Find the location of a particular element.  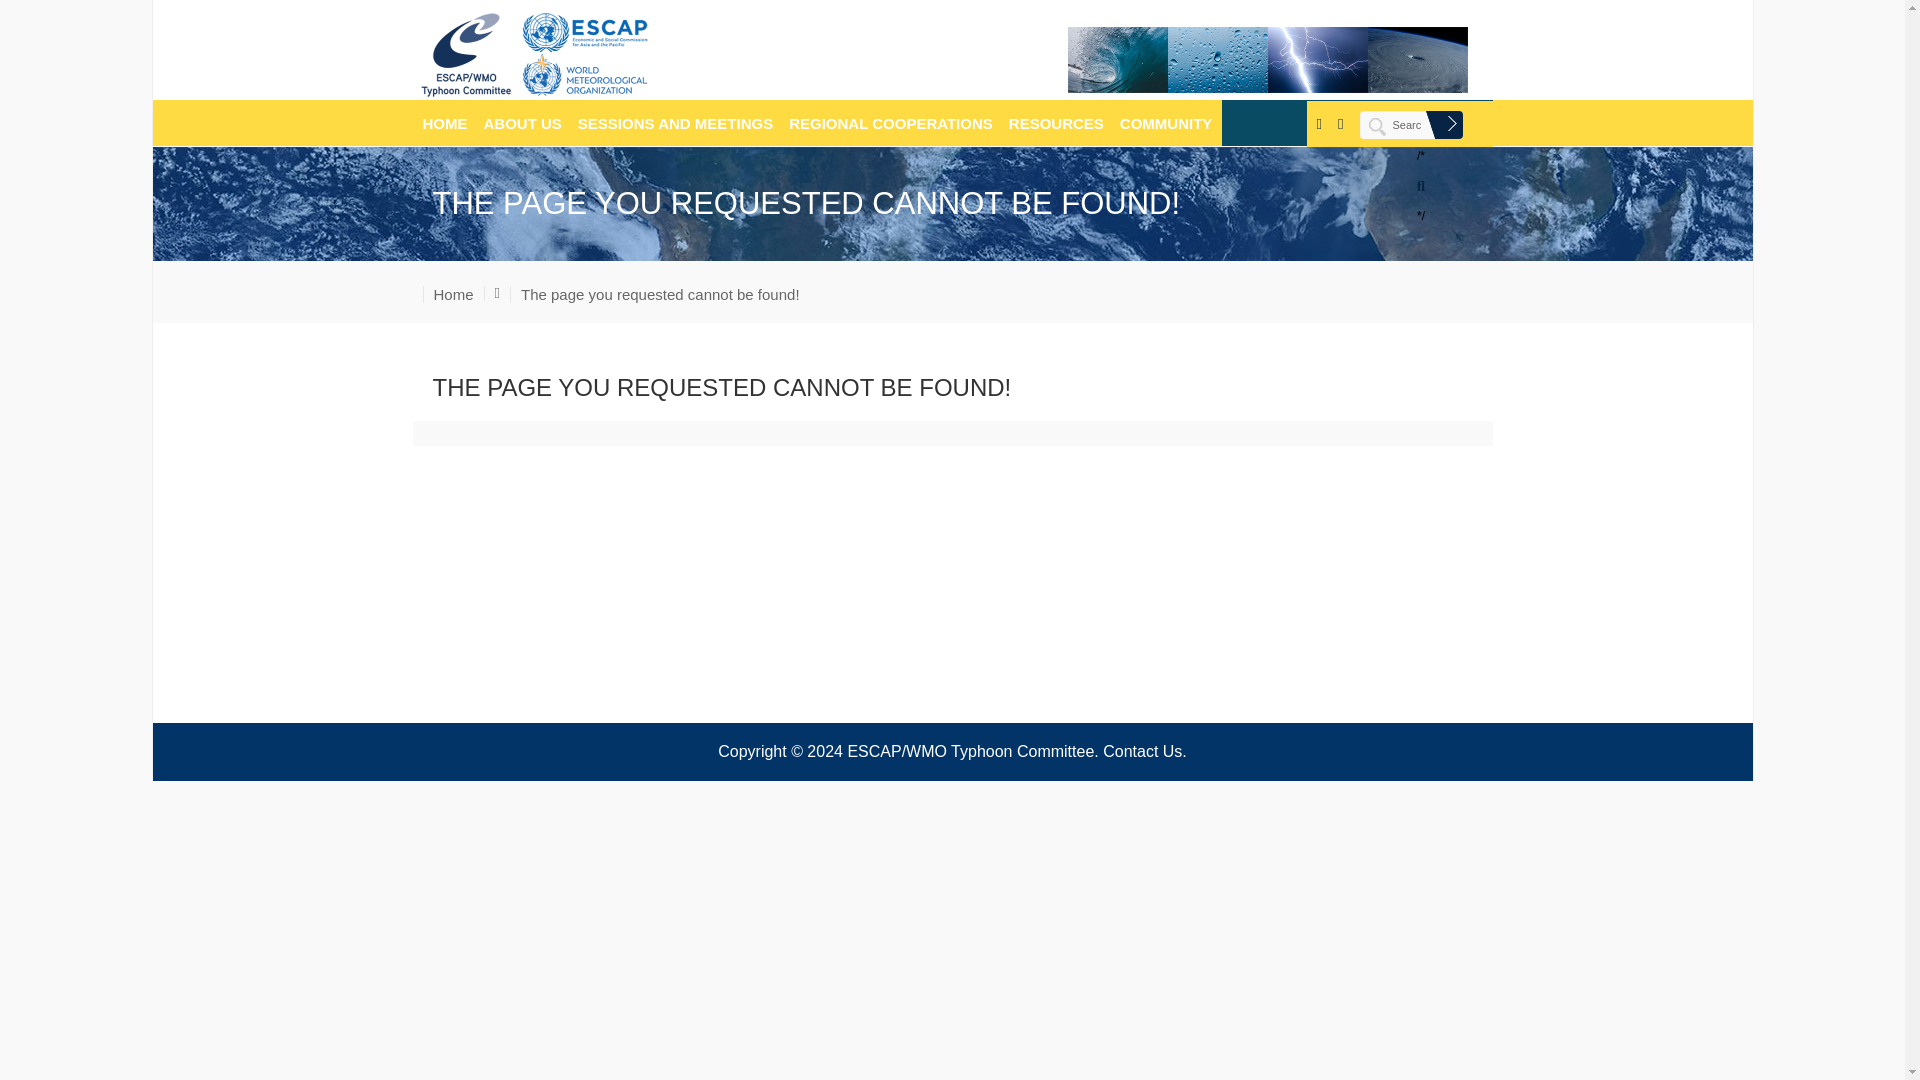

RESOURCES is located at coordinates (1056, 122).